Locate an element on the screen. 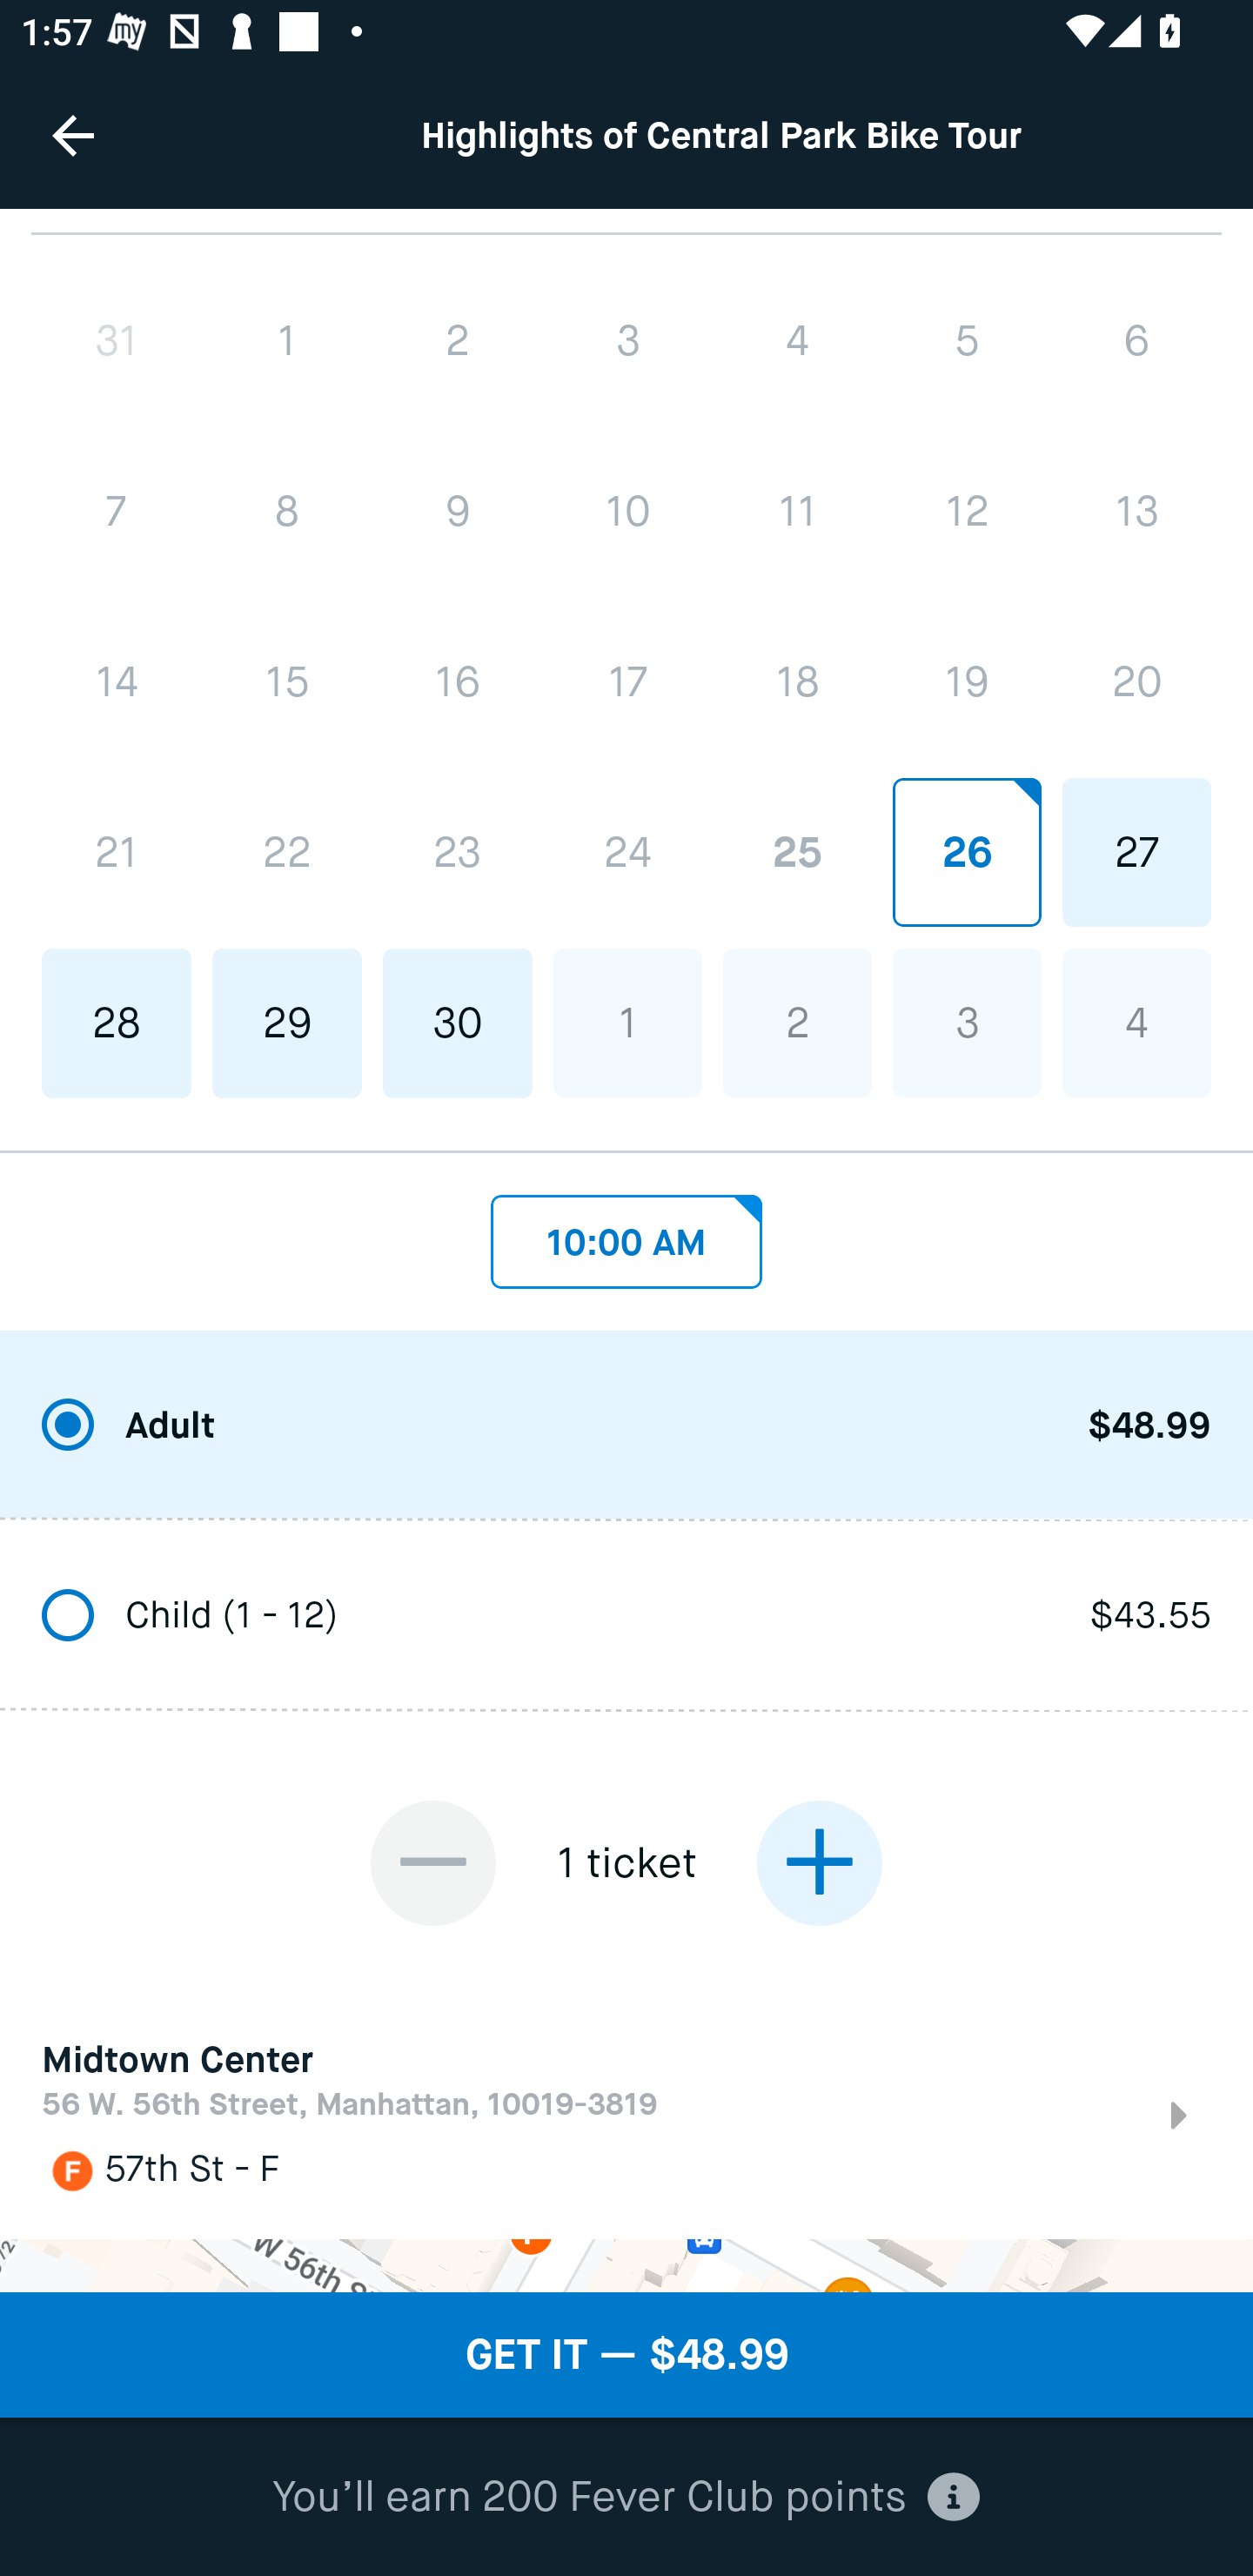  4 is located at coordinates (1136, 1022).